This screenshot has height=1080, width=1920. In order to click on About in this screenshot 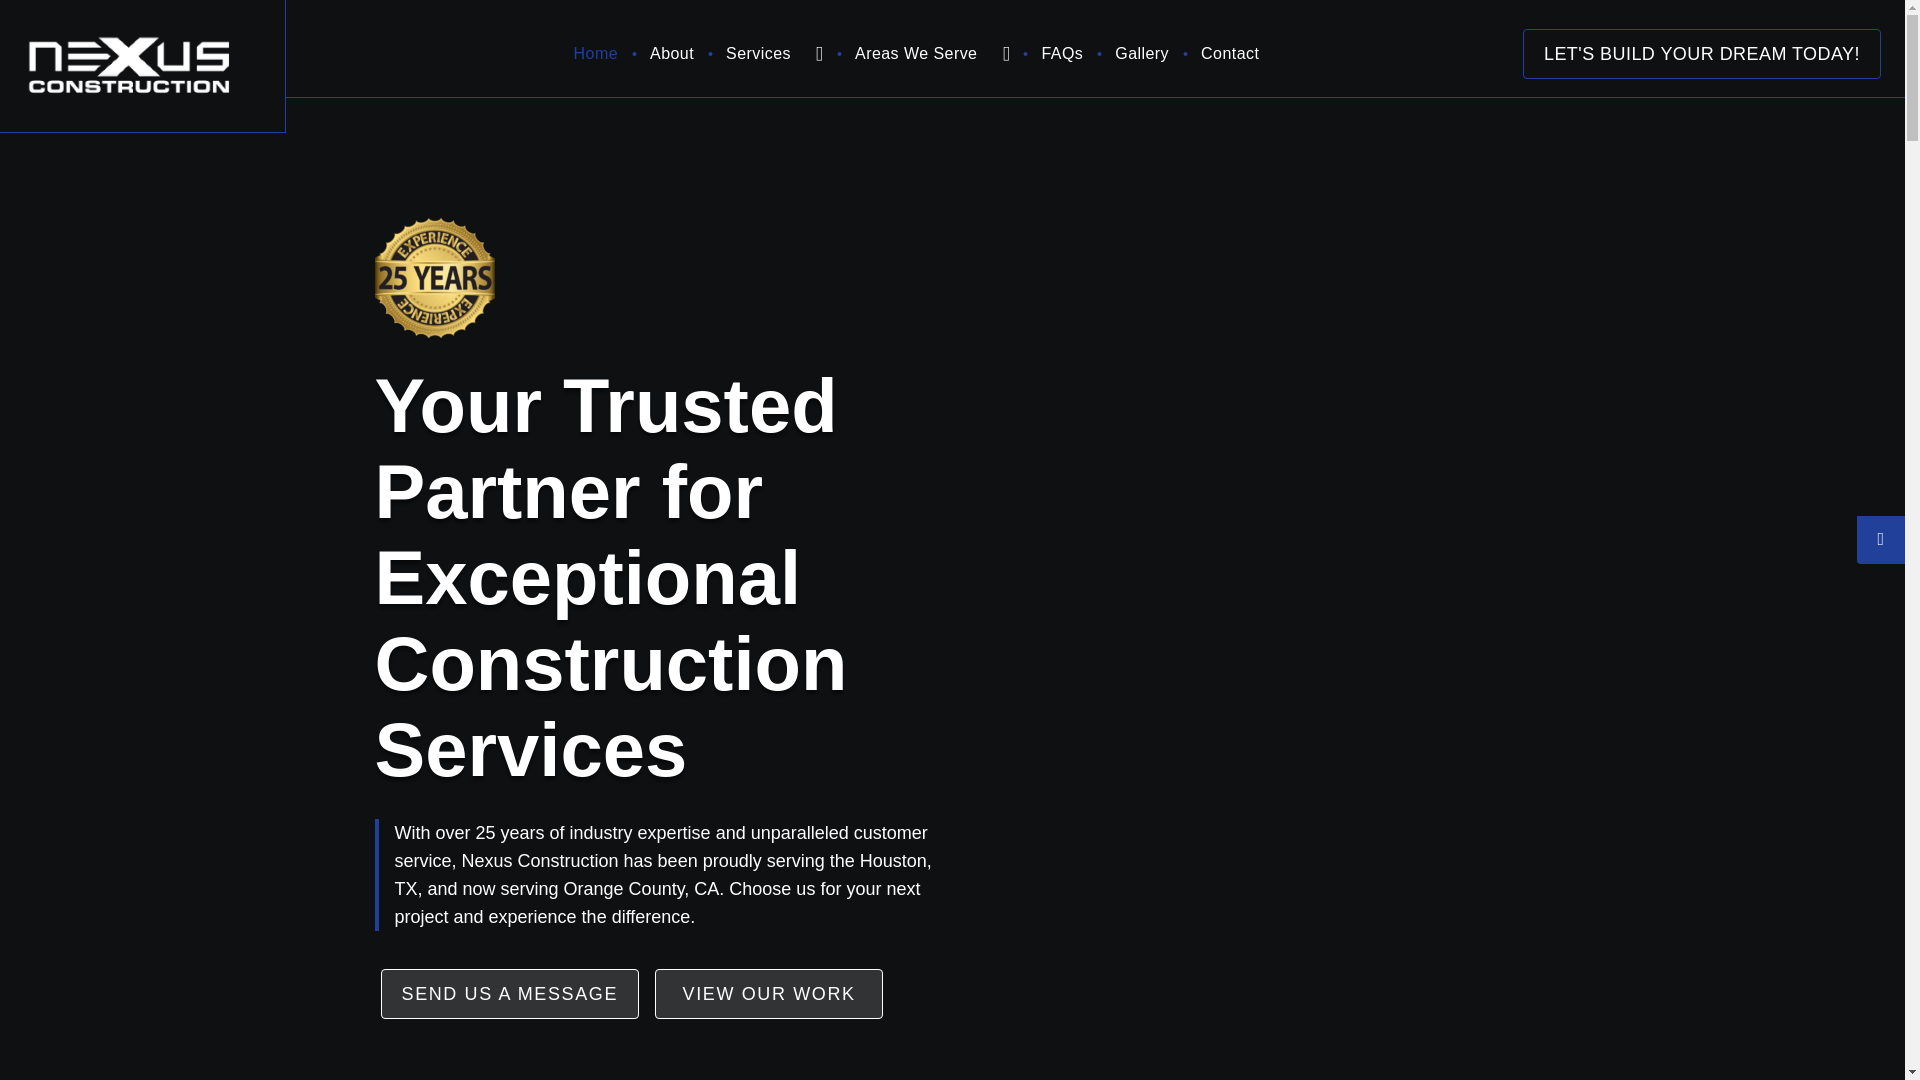, I will do `click(672, 54)`.